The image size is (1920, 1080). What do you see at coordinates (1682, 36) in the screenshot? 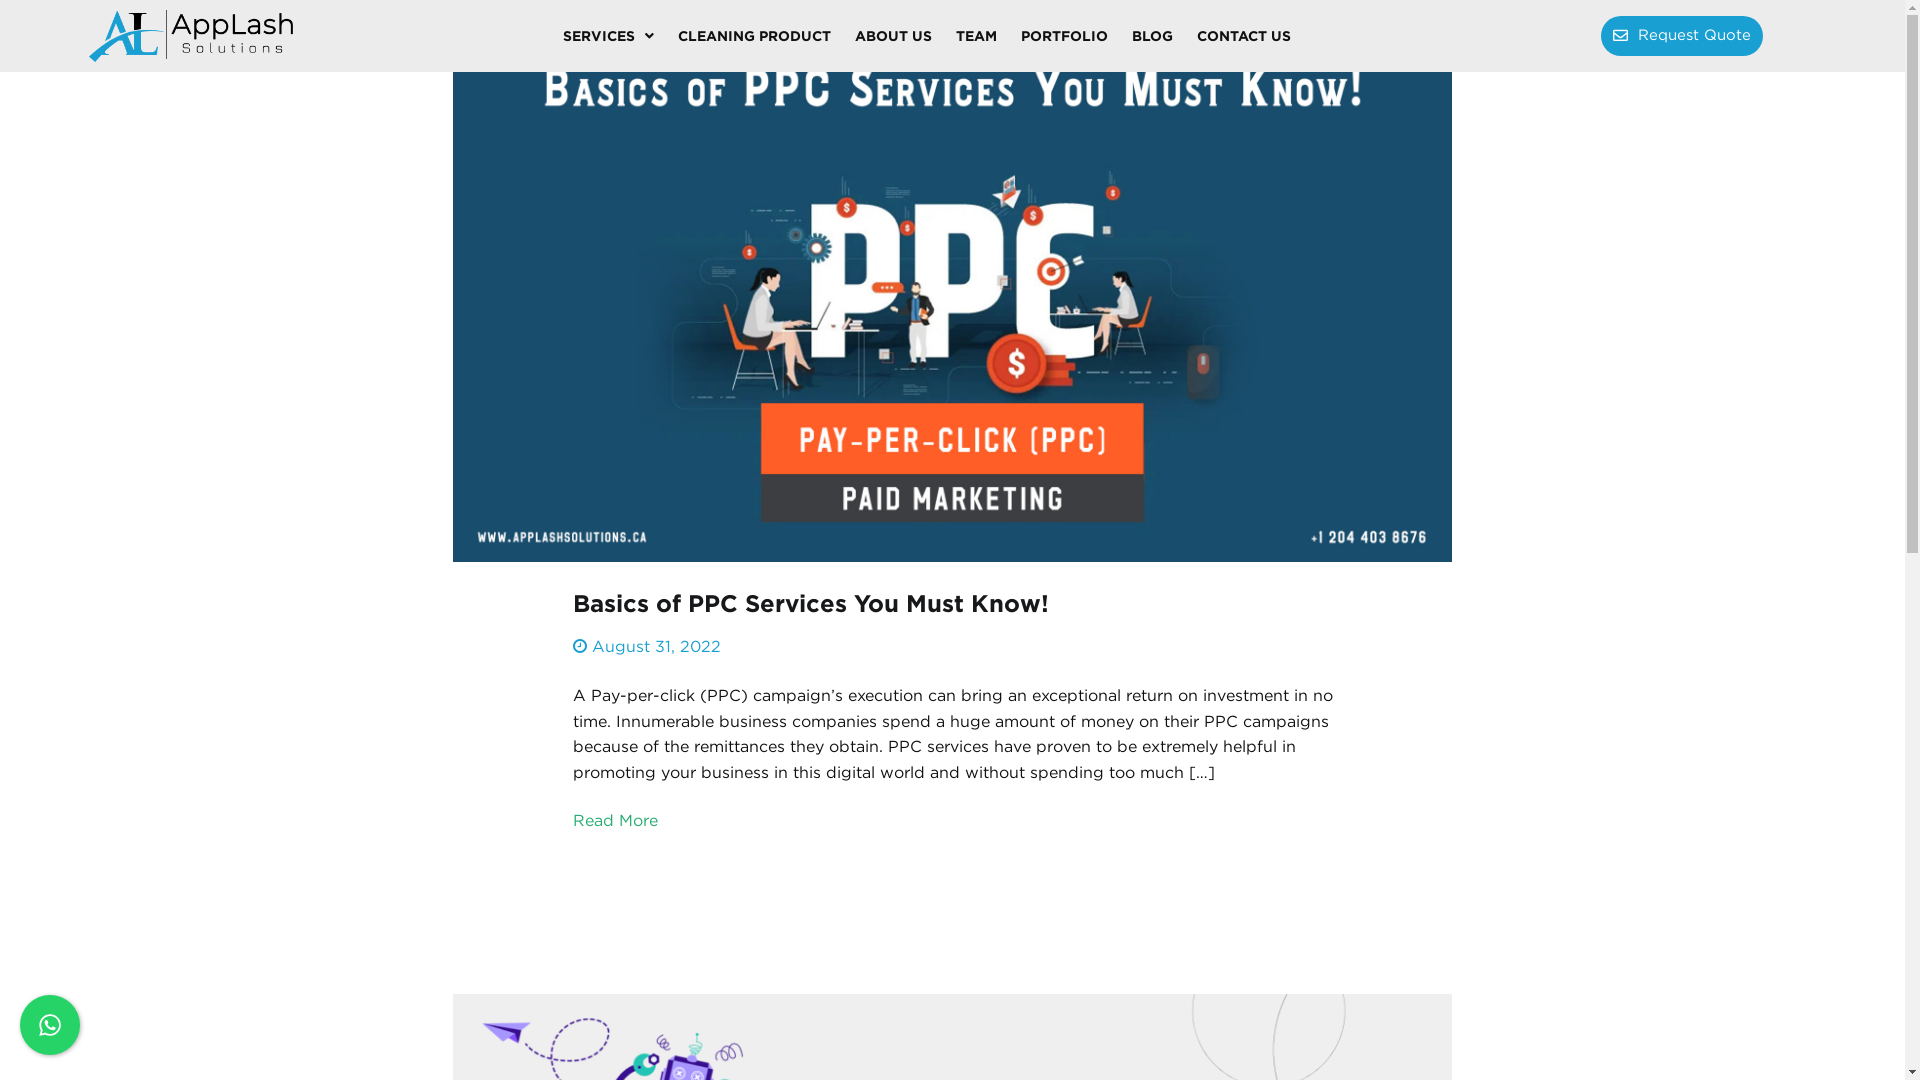
I see `Request Quote` at bounding box center [1682, 36].